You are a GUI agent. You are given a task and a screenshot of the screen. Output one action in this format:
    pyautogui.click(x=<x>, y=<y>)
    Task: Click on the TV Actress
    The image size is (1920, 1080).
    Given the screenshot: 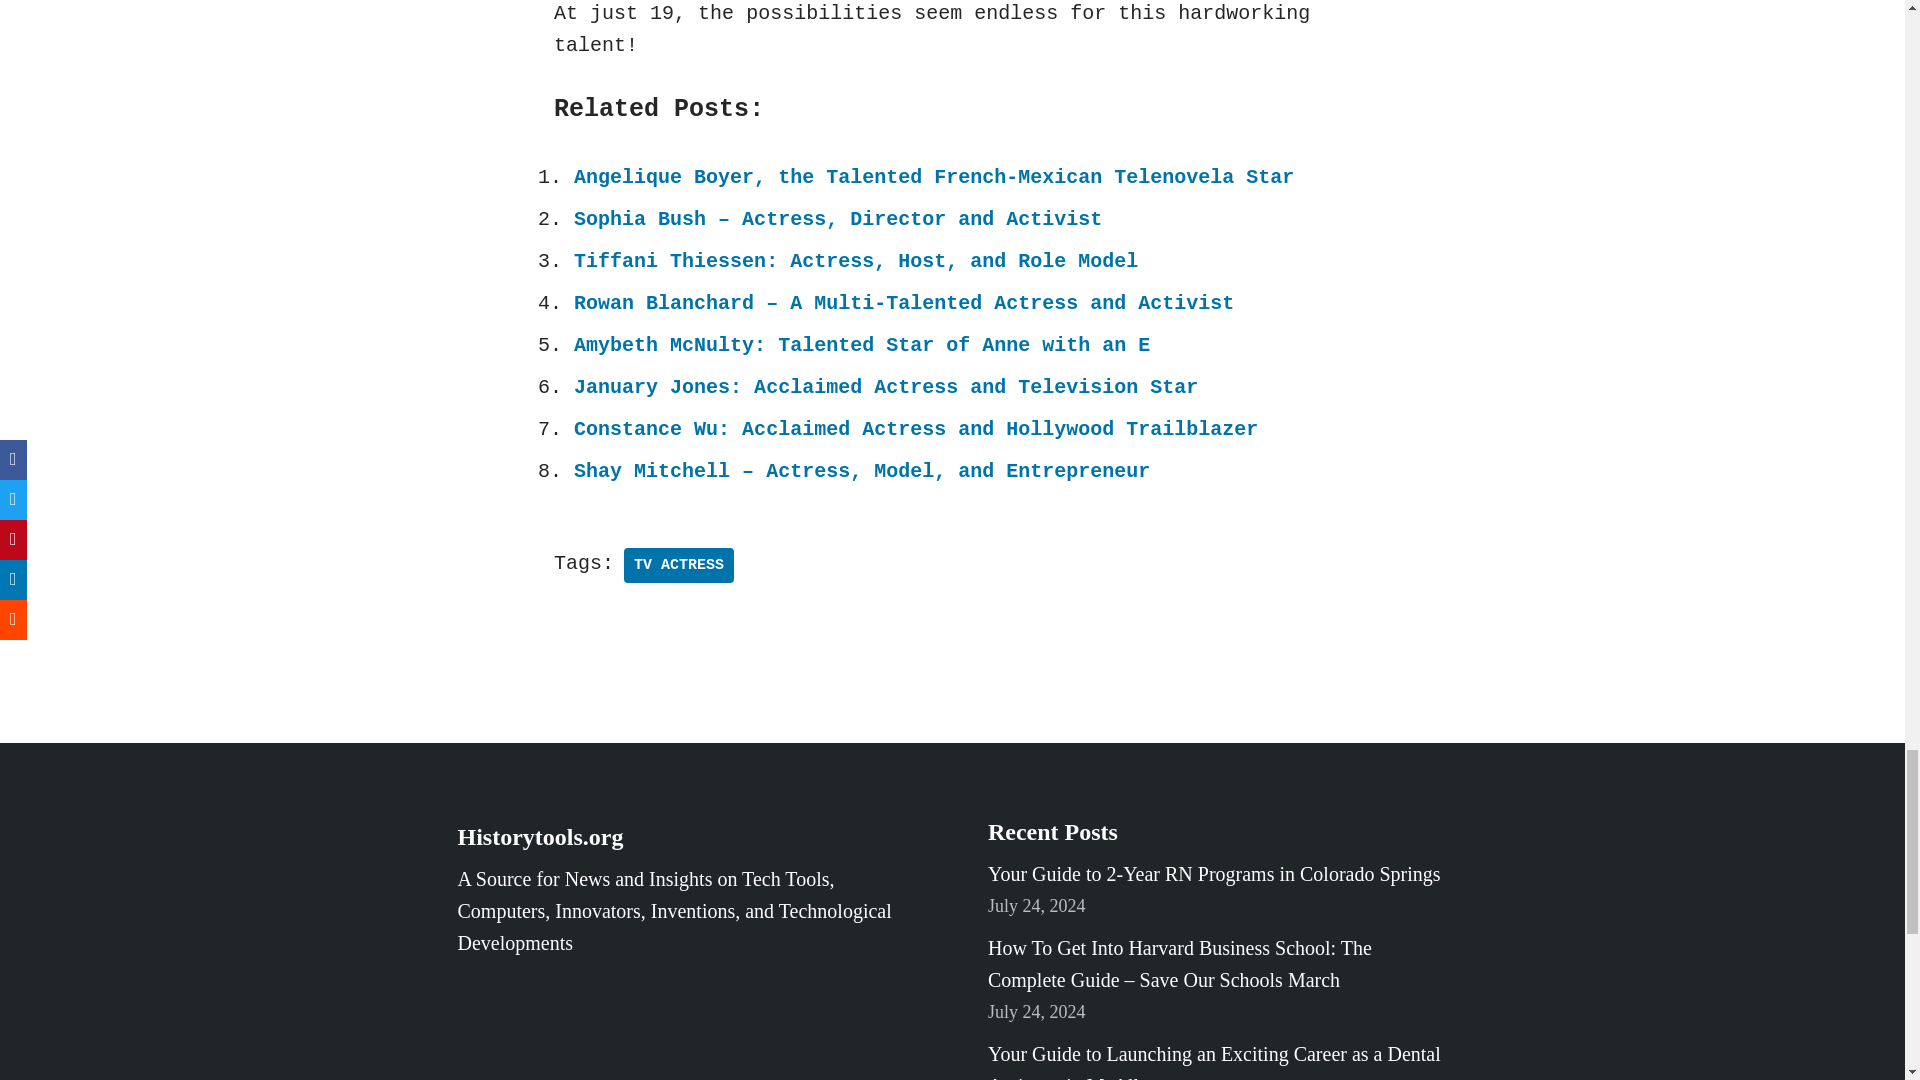 What is the action you would take?
    pyautogui.click(x=678, y=565)
    